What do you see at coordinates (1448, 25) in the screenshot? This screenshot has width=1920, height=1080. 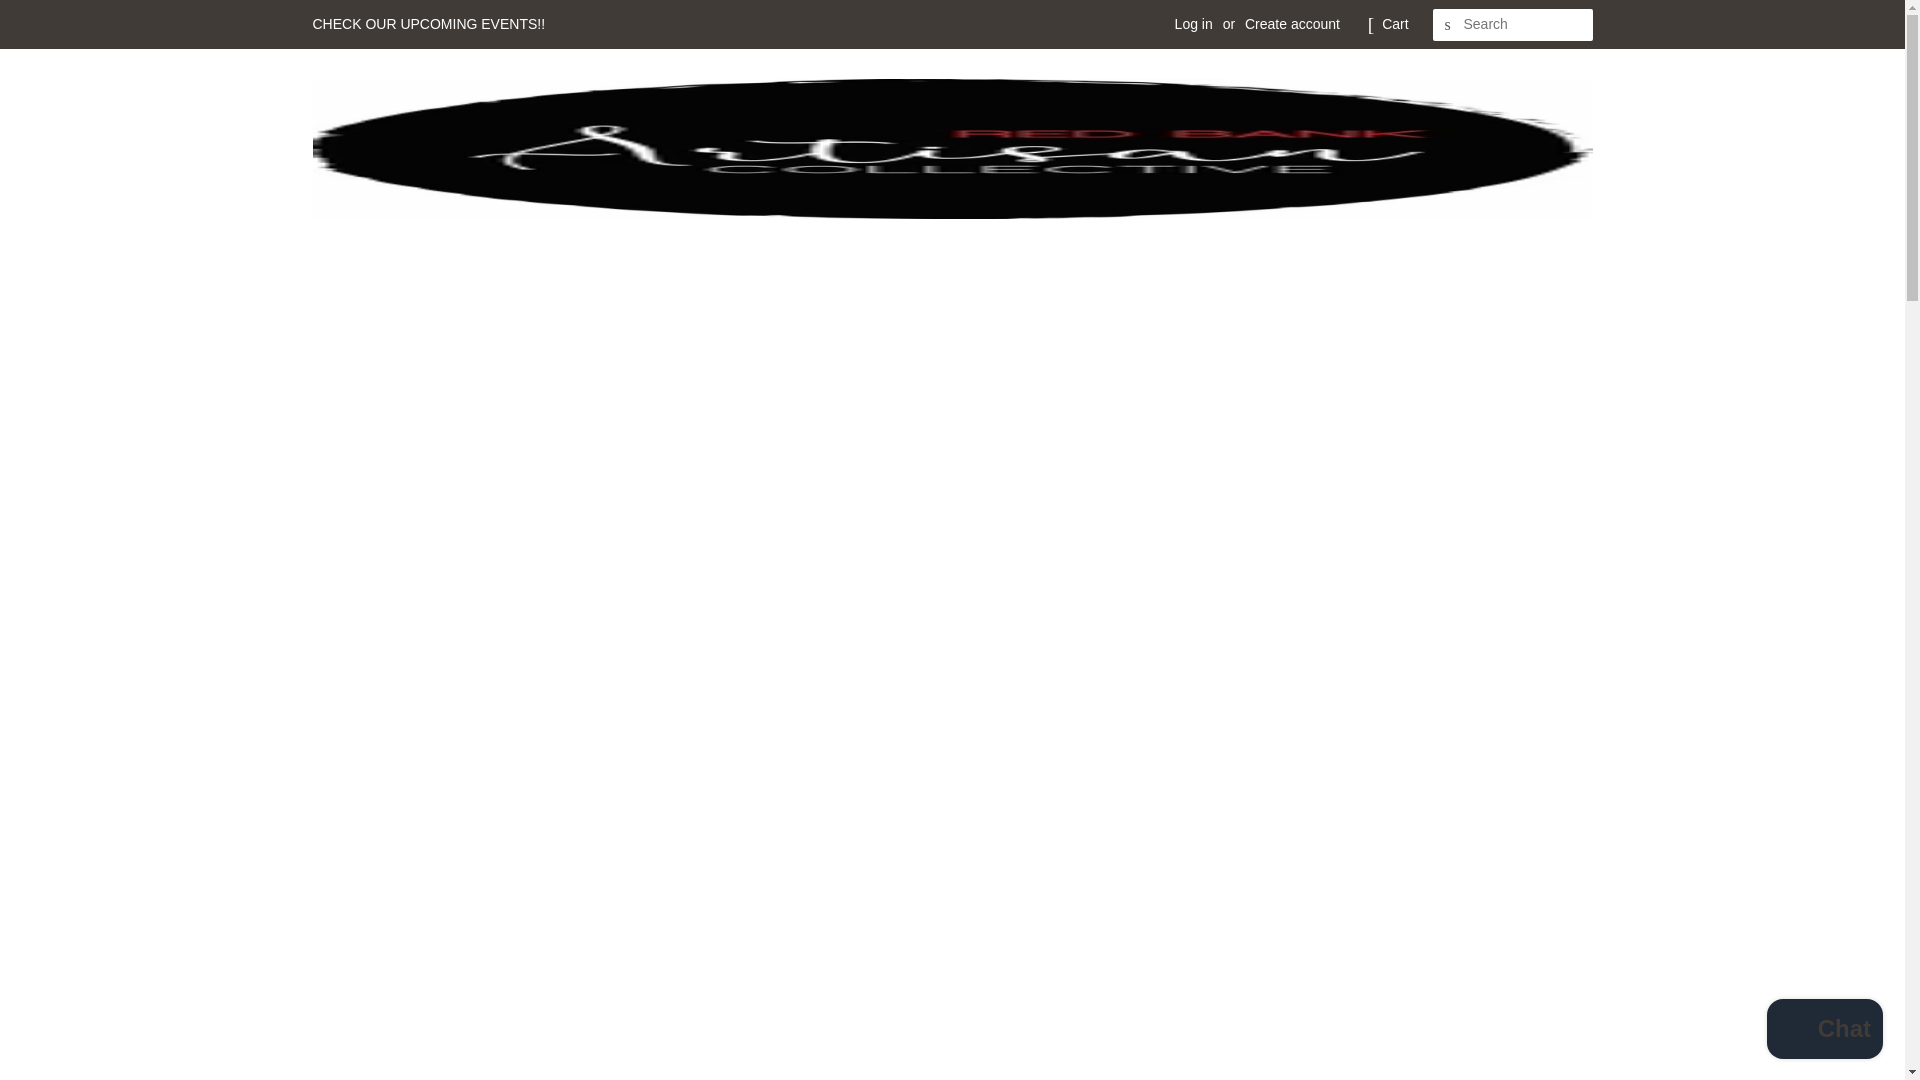 I see `SEARCH` at bounding box center [1448, 25].